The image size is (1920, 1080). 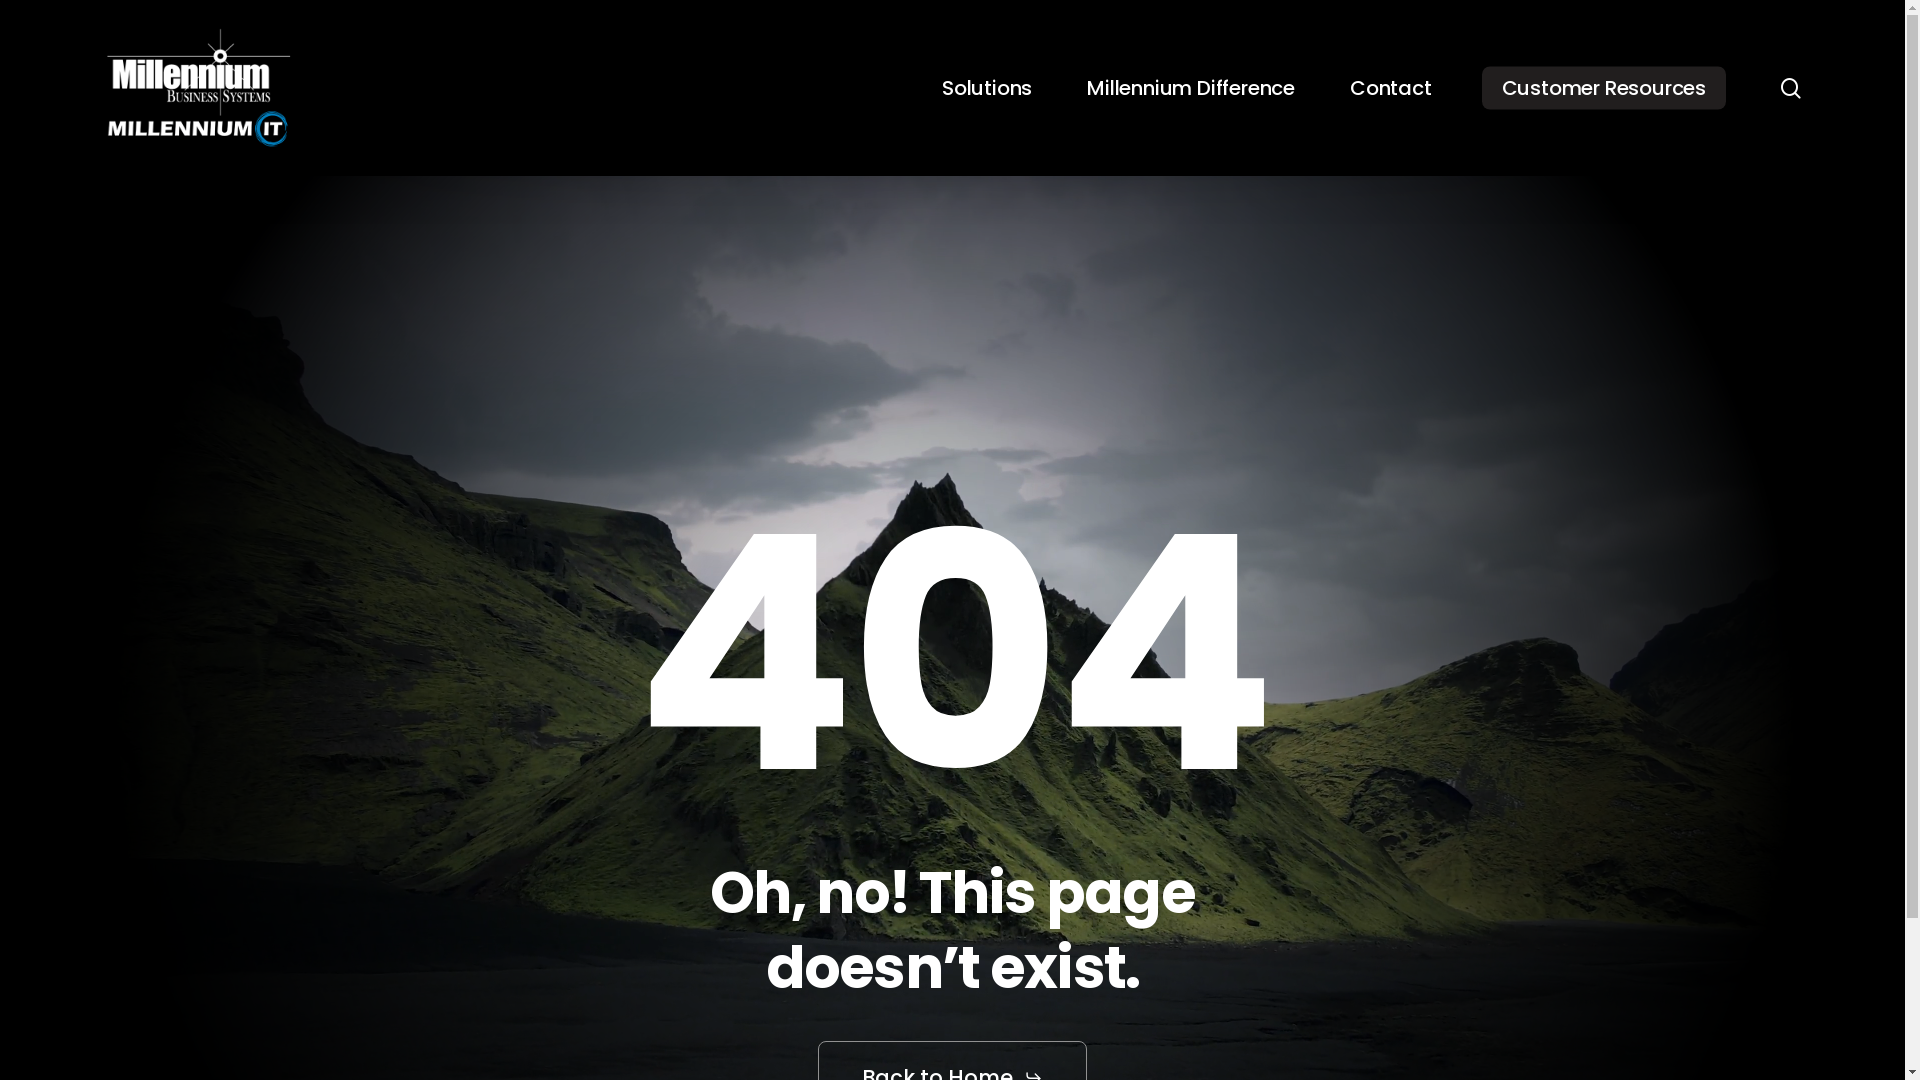 What do you see at coordinates (987, 88) in the screenshot?
I see `Solutions` at bounding box center [987, 88].